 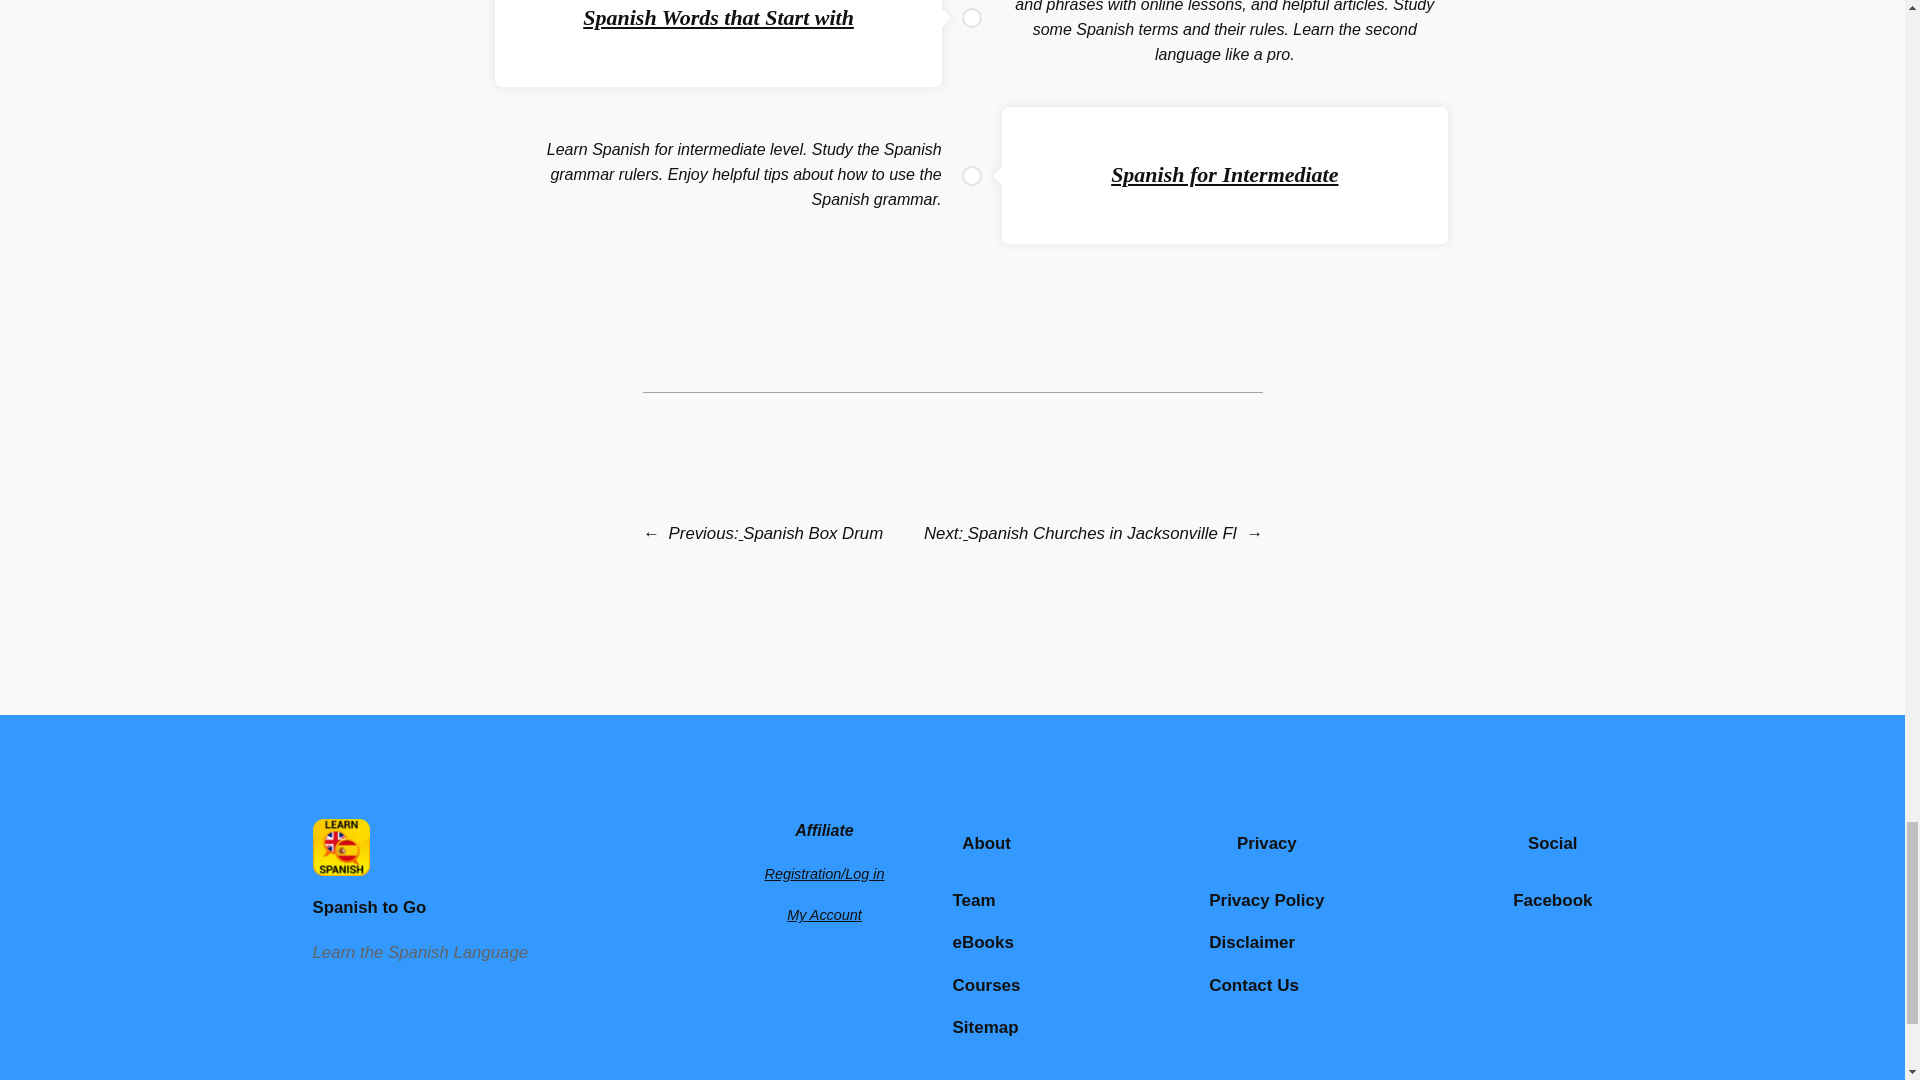 What do you see at coordinates (1080, 533) in the screenshot?
I see `Next: Spanish Churches in Jacksonville Fl` at bounding box center [1080, 533].